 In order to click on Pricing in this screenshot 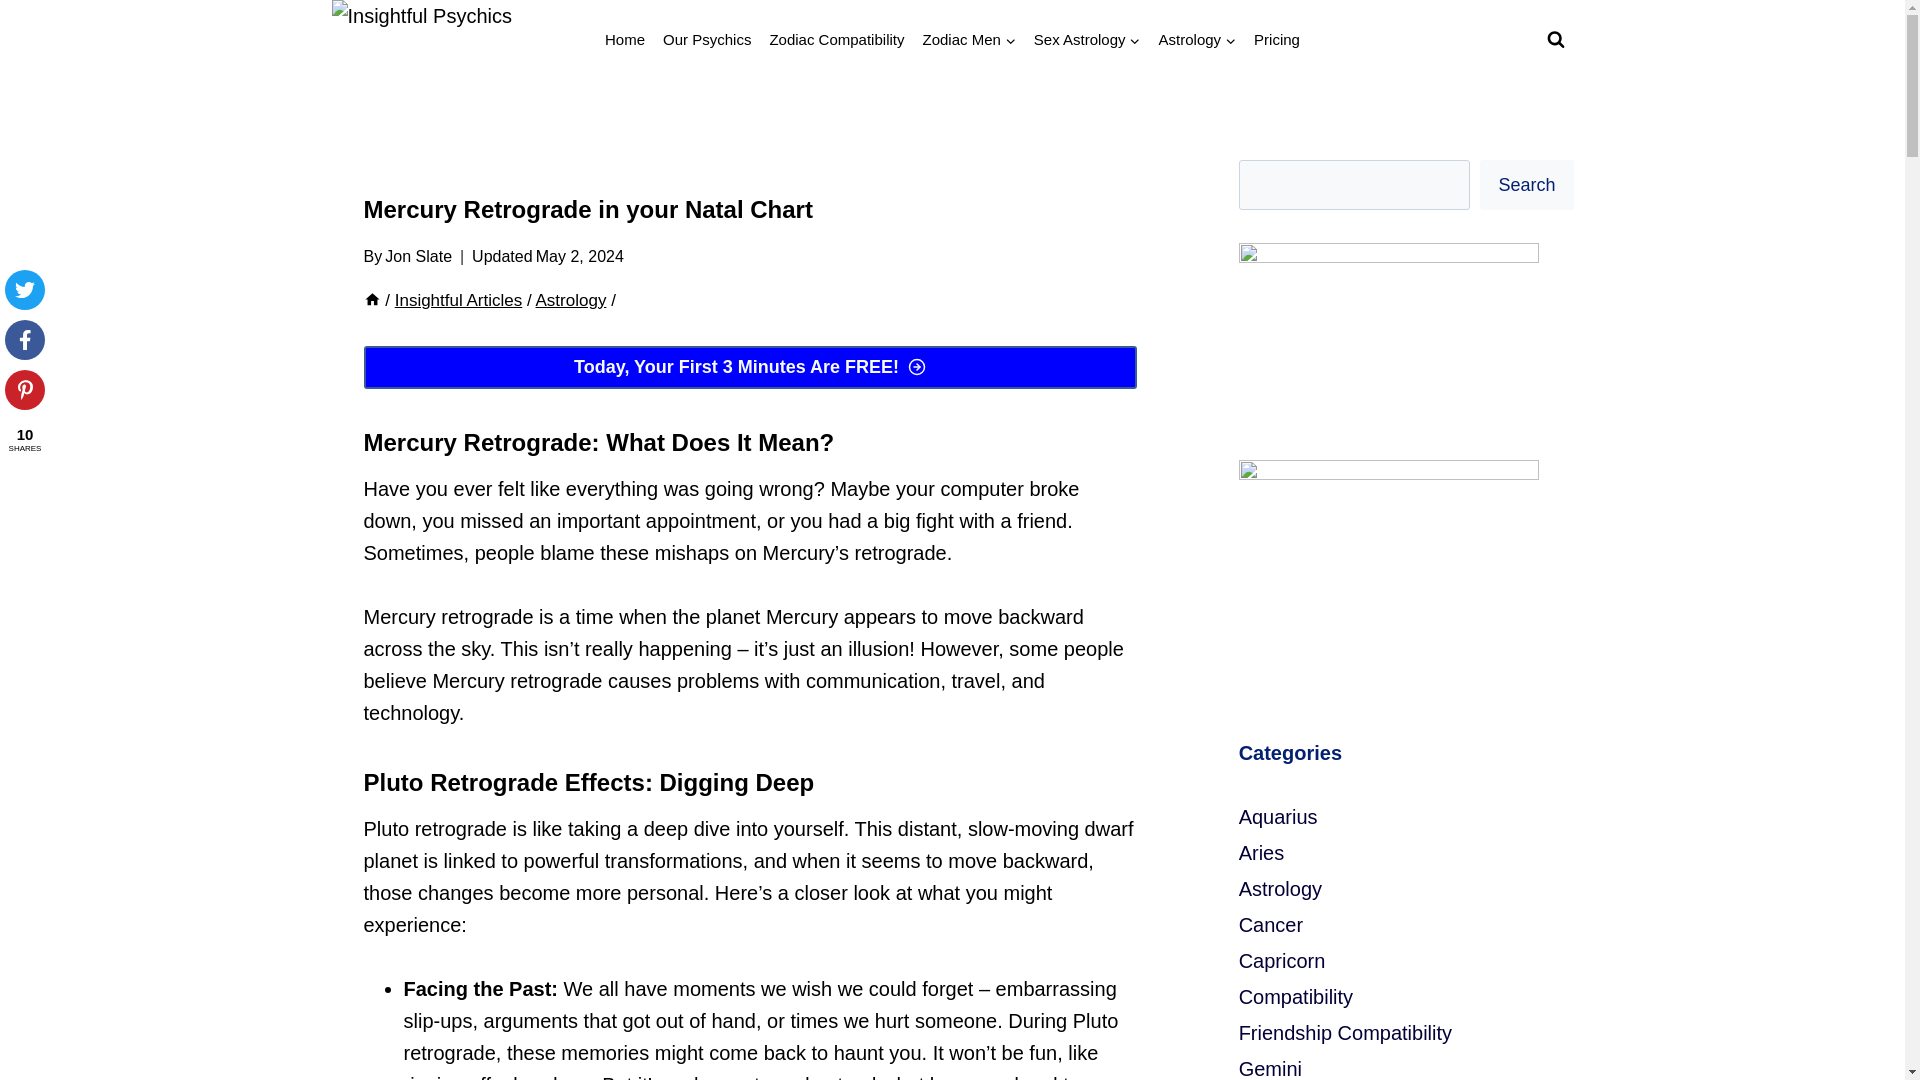, I will do `click(1276, 40)`.